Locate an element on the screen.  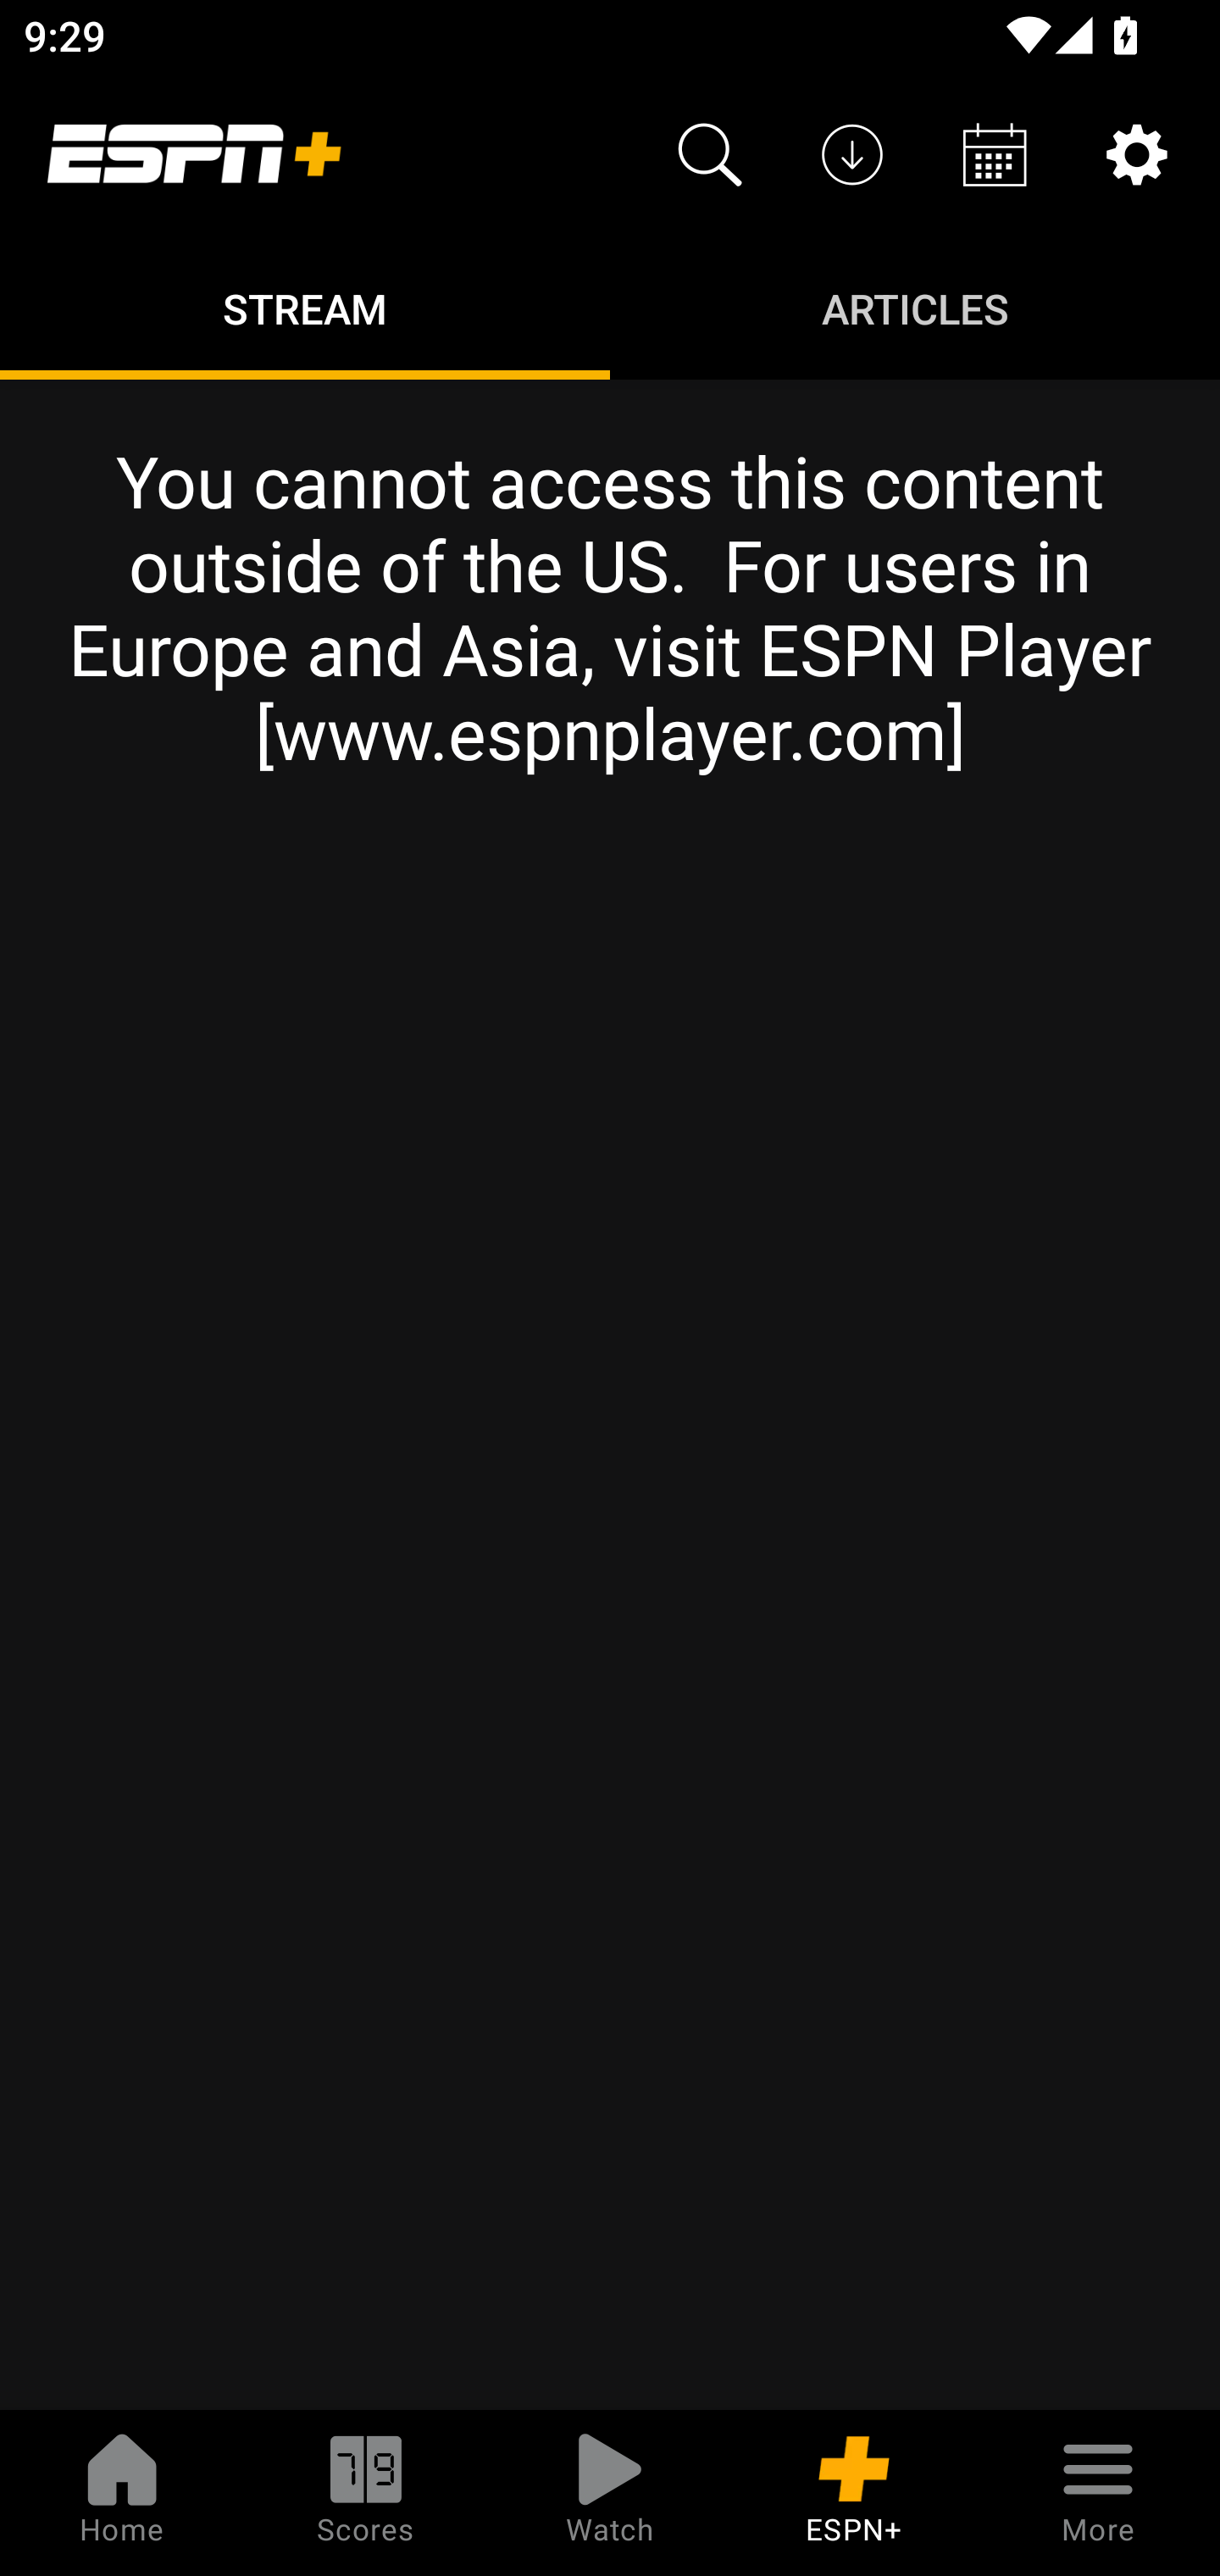
Articles ARTICLES is located at coordinates (915, 307).